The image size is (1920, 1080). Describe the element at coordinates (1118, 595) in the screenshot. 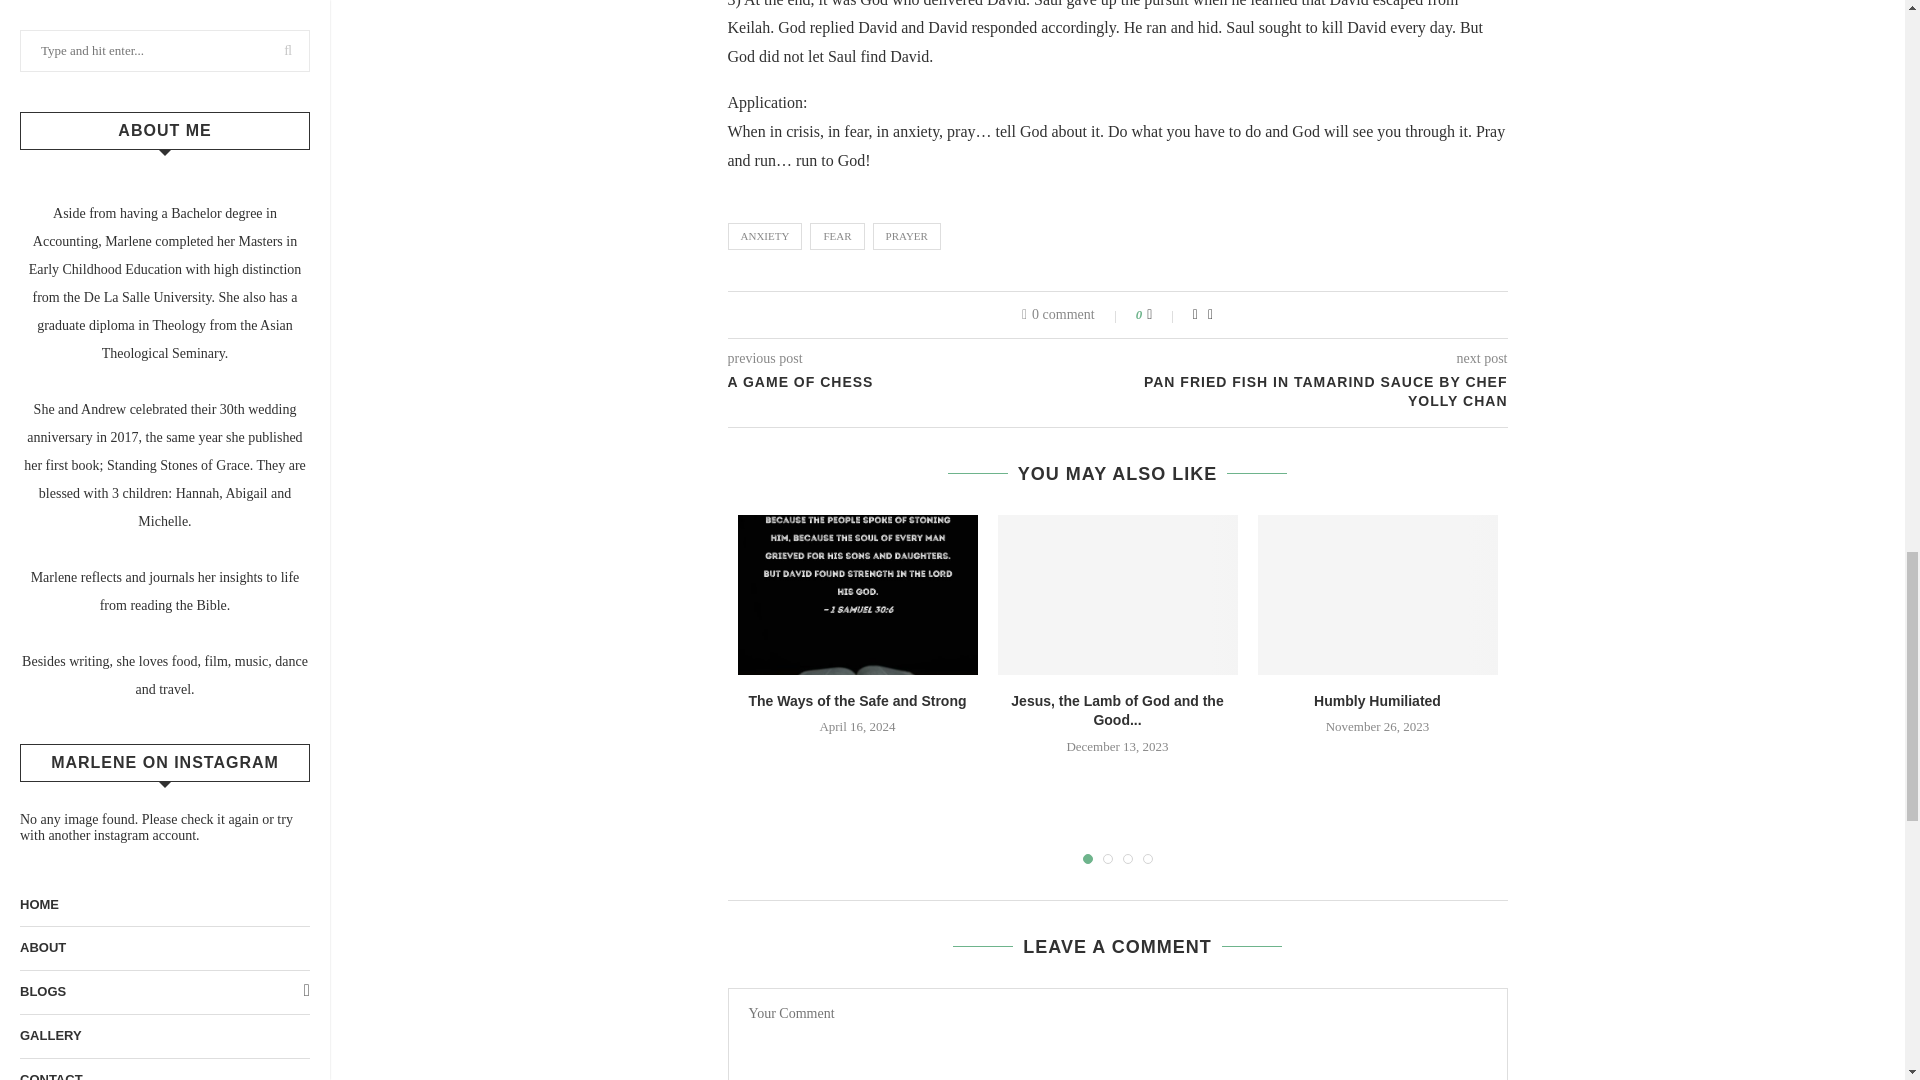

I see `Jesus, the Lamb of God and the Good Shepherd` at that location.